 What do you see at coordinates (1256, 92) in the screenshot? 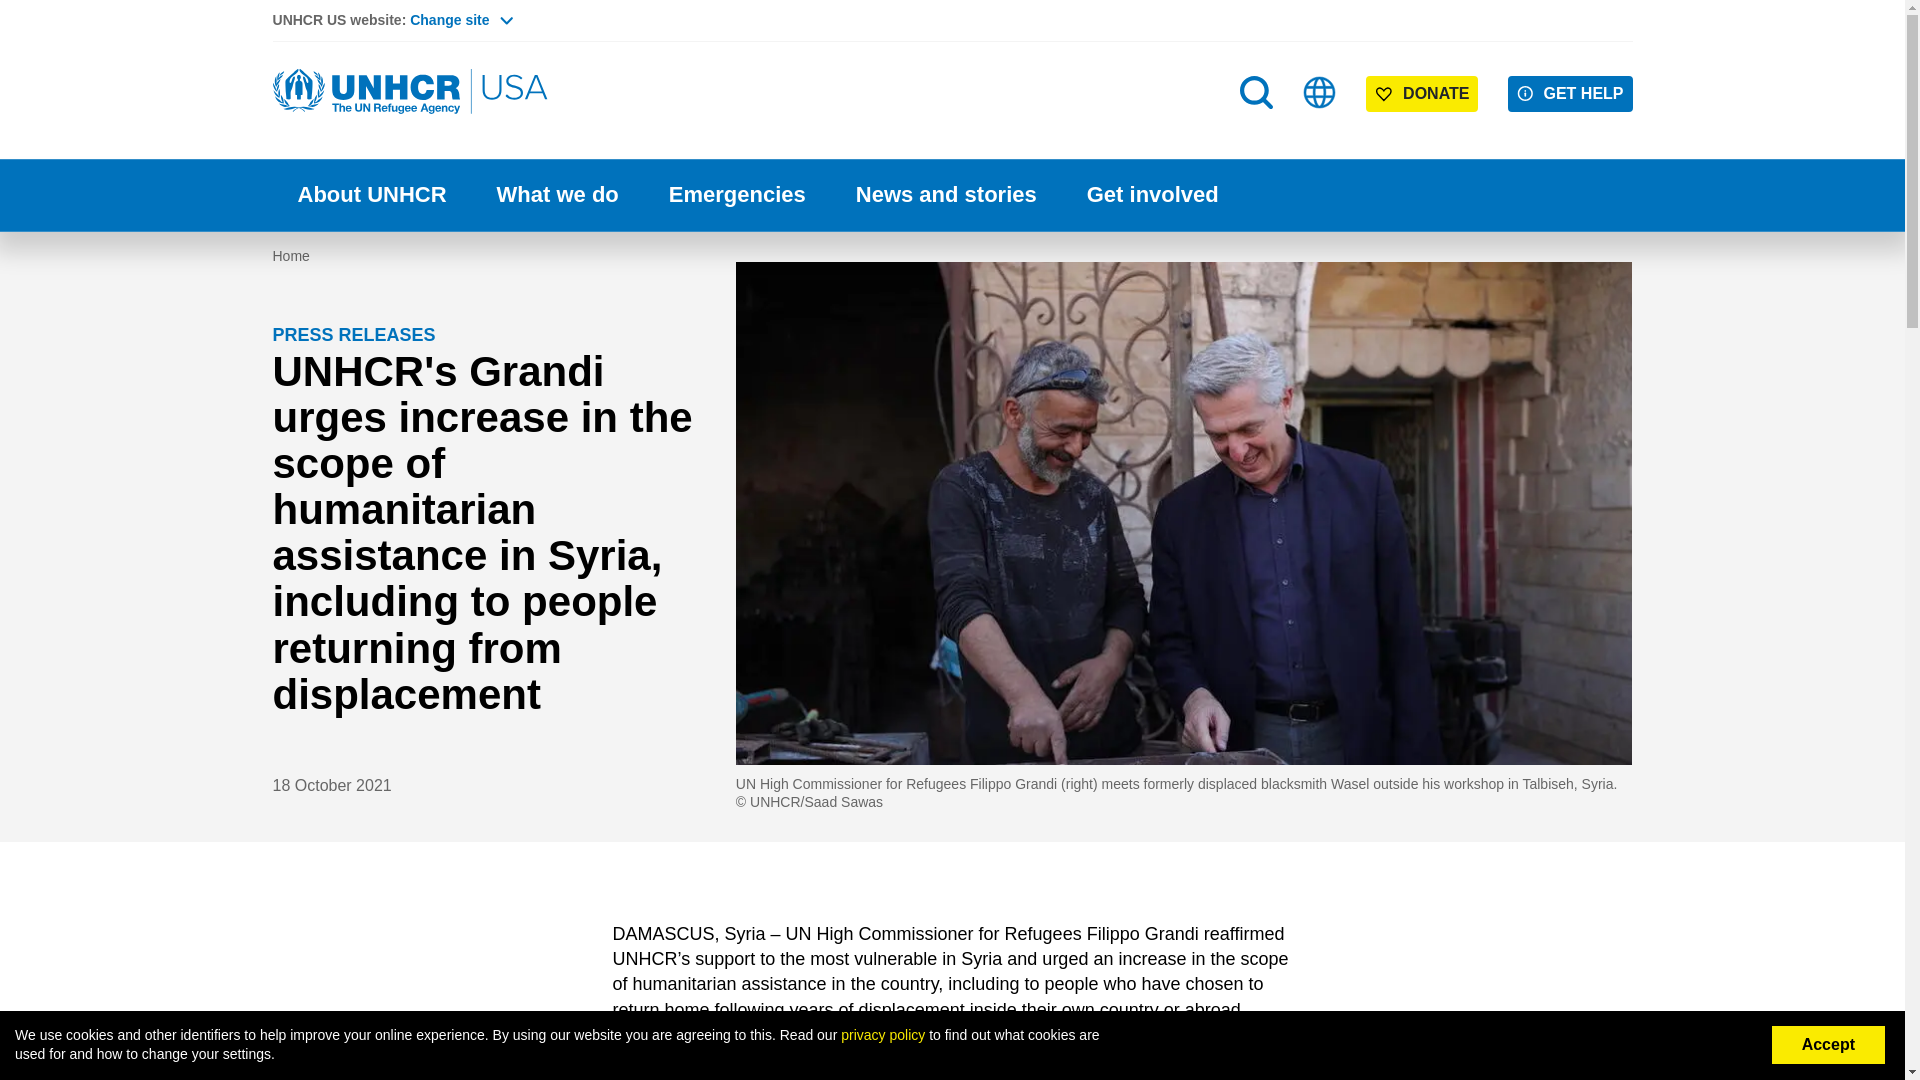
I see `Search` at bounding box center [1256, 92].